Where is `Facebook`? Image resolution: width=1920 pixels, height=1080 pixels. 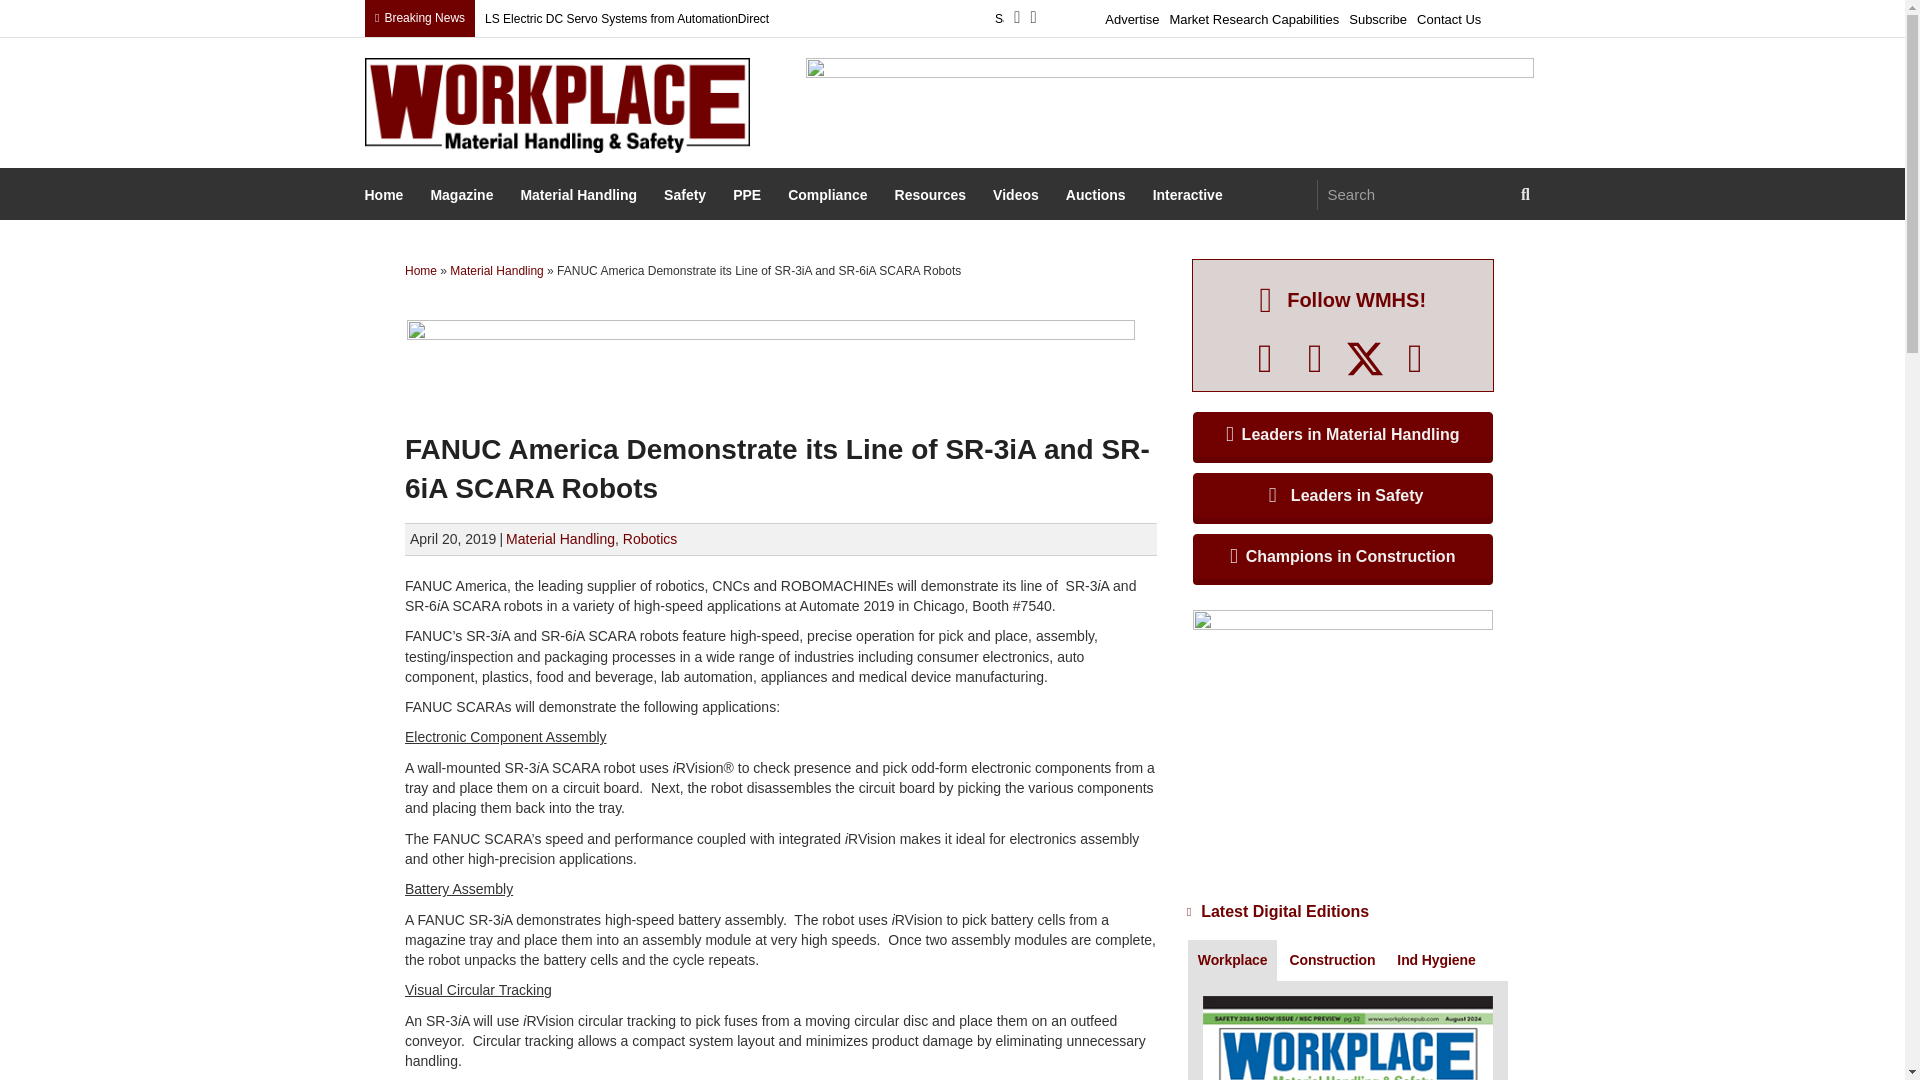
Facebook is located at coordinates (1265, 358).